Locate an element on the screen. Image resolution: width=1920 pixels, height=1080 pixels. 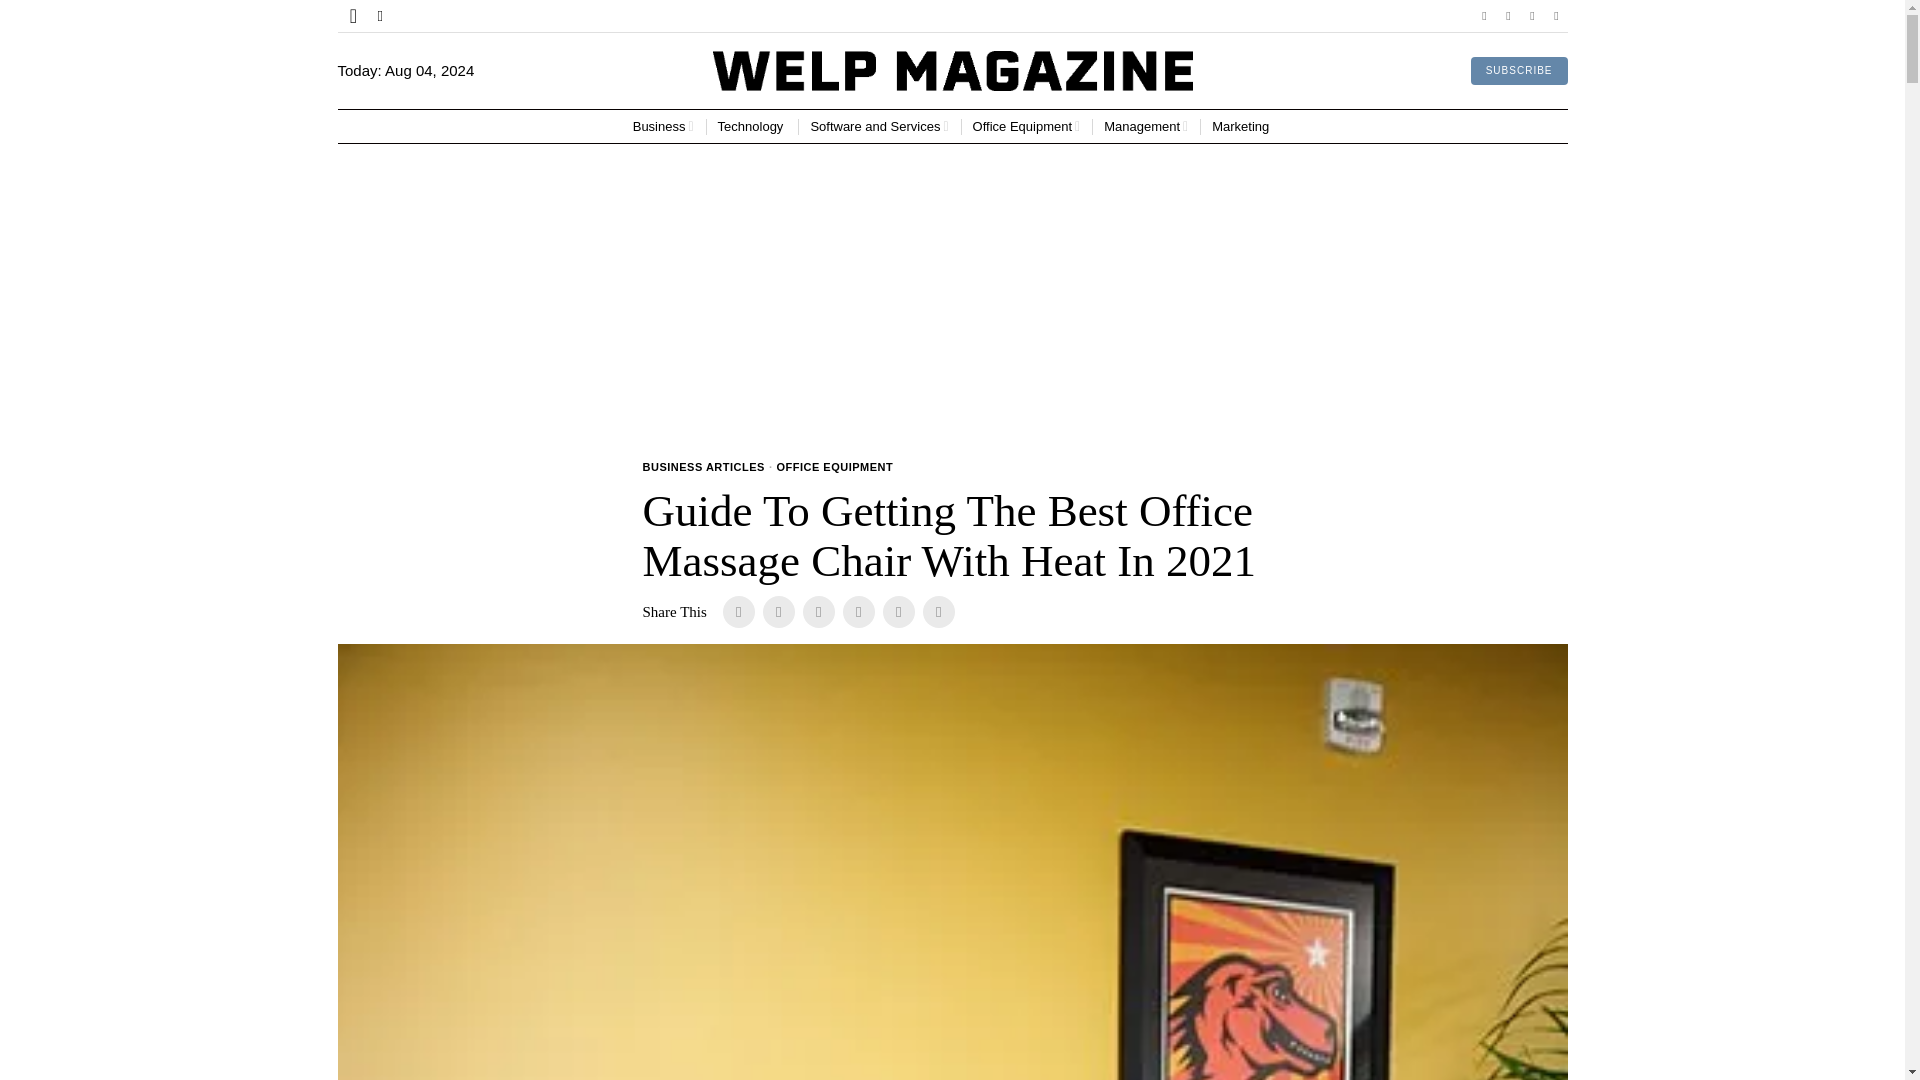
SUBSCRIBE is located at coordinates (1519, 71).